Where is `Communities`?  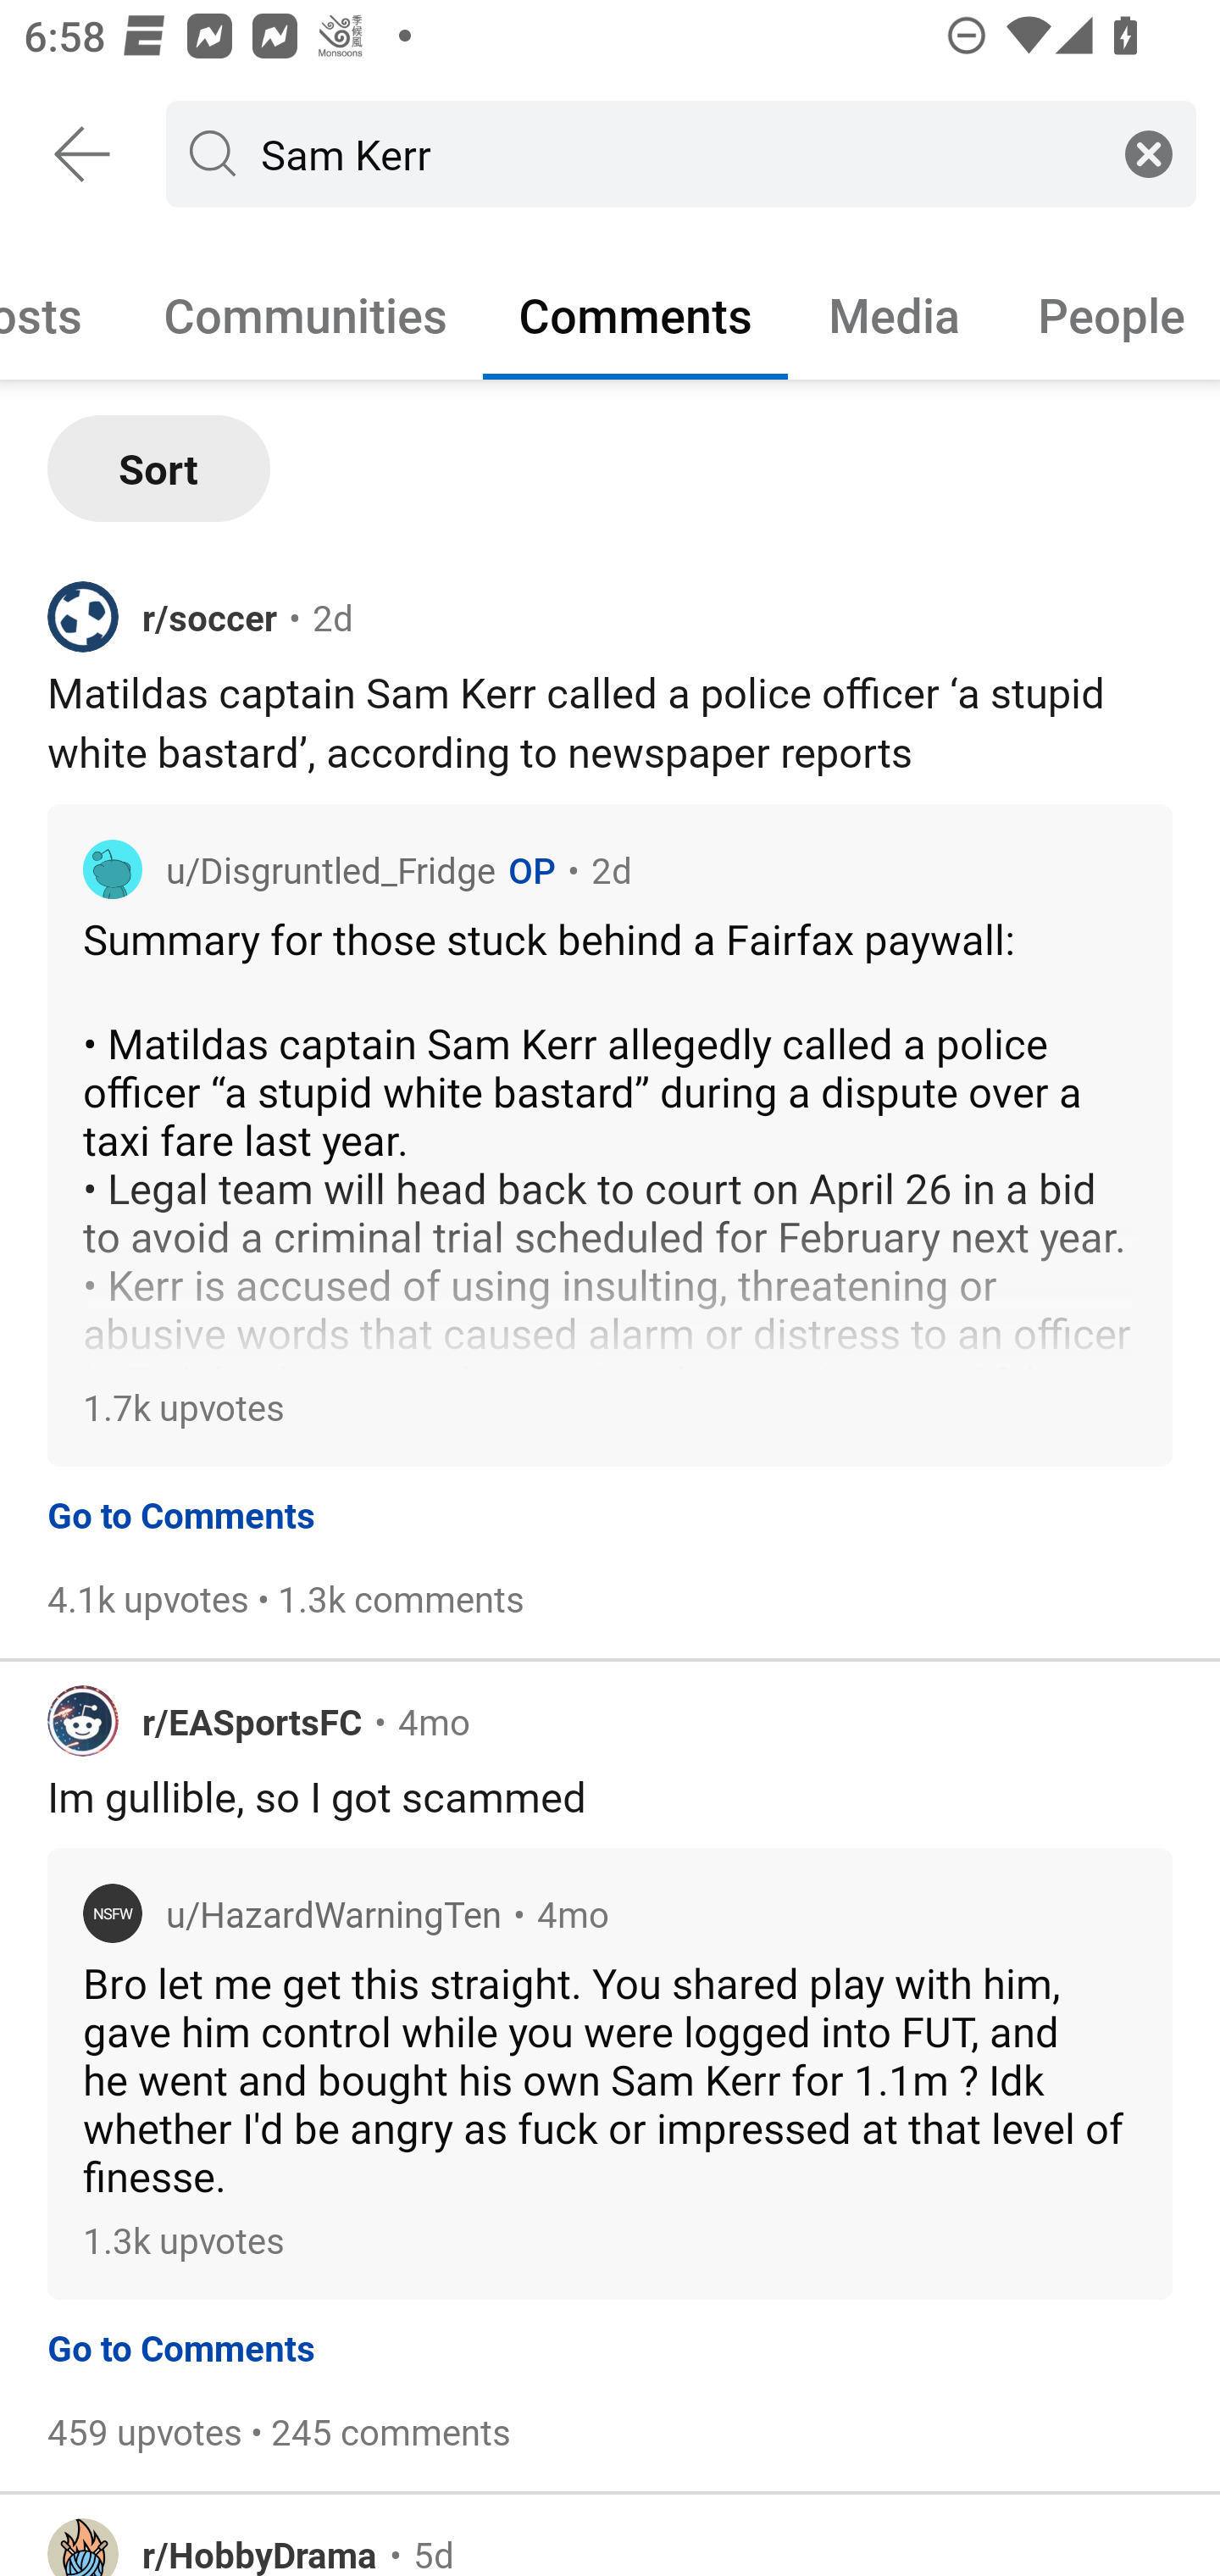 Communities is located at coordinates (305, 314).